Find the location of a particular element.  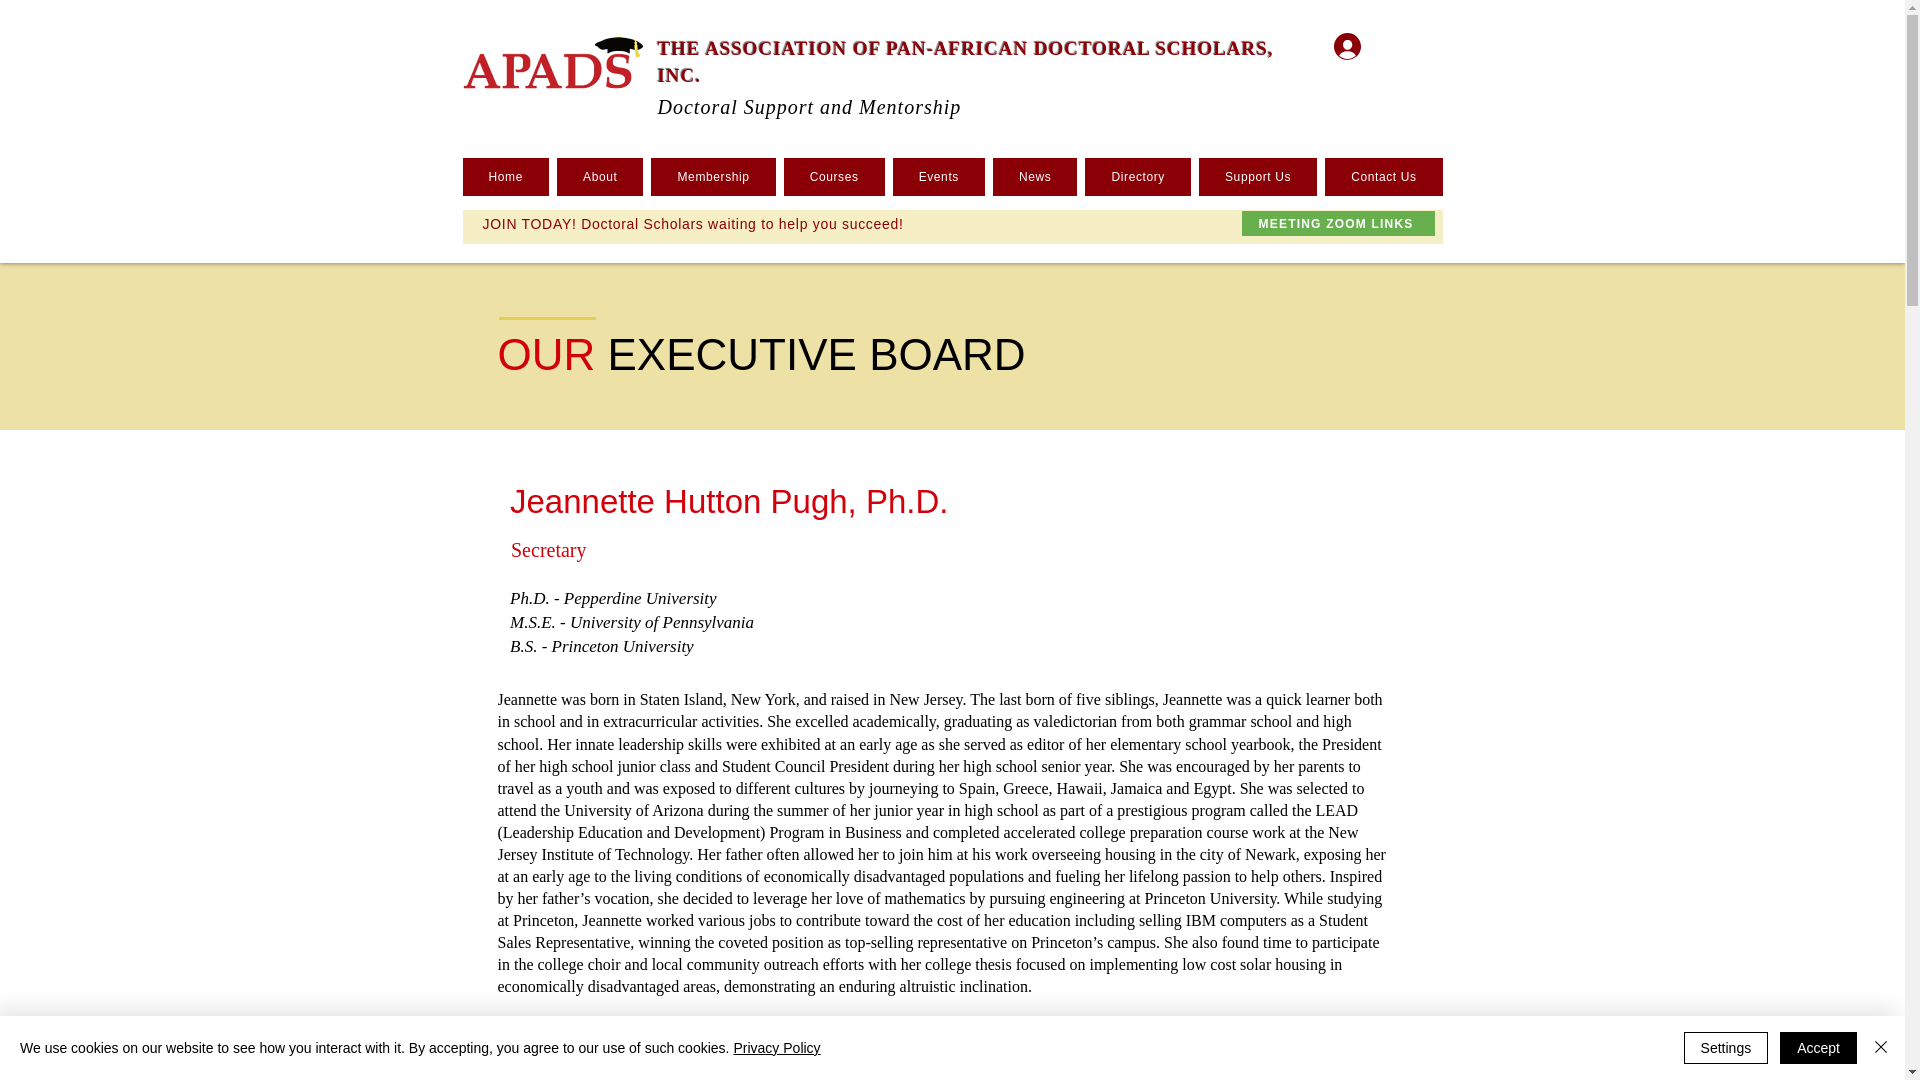

Privacy Policy is located at coordinates (776, 1048).